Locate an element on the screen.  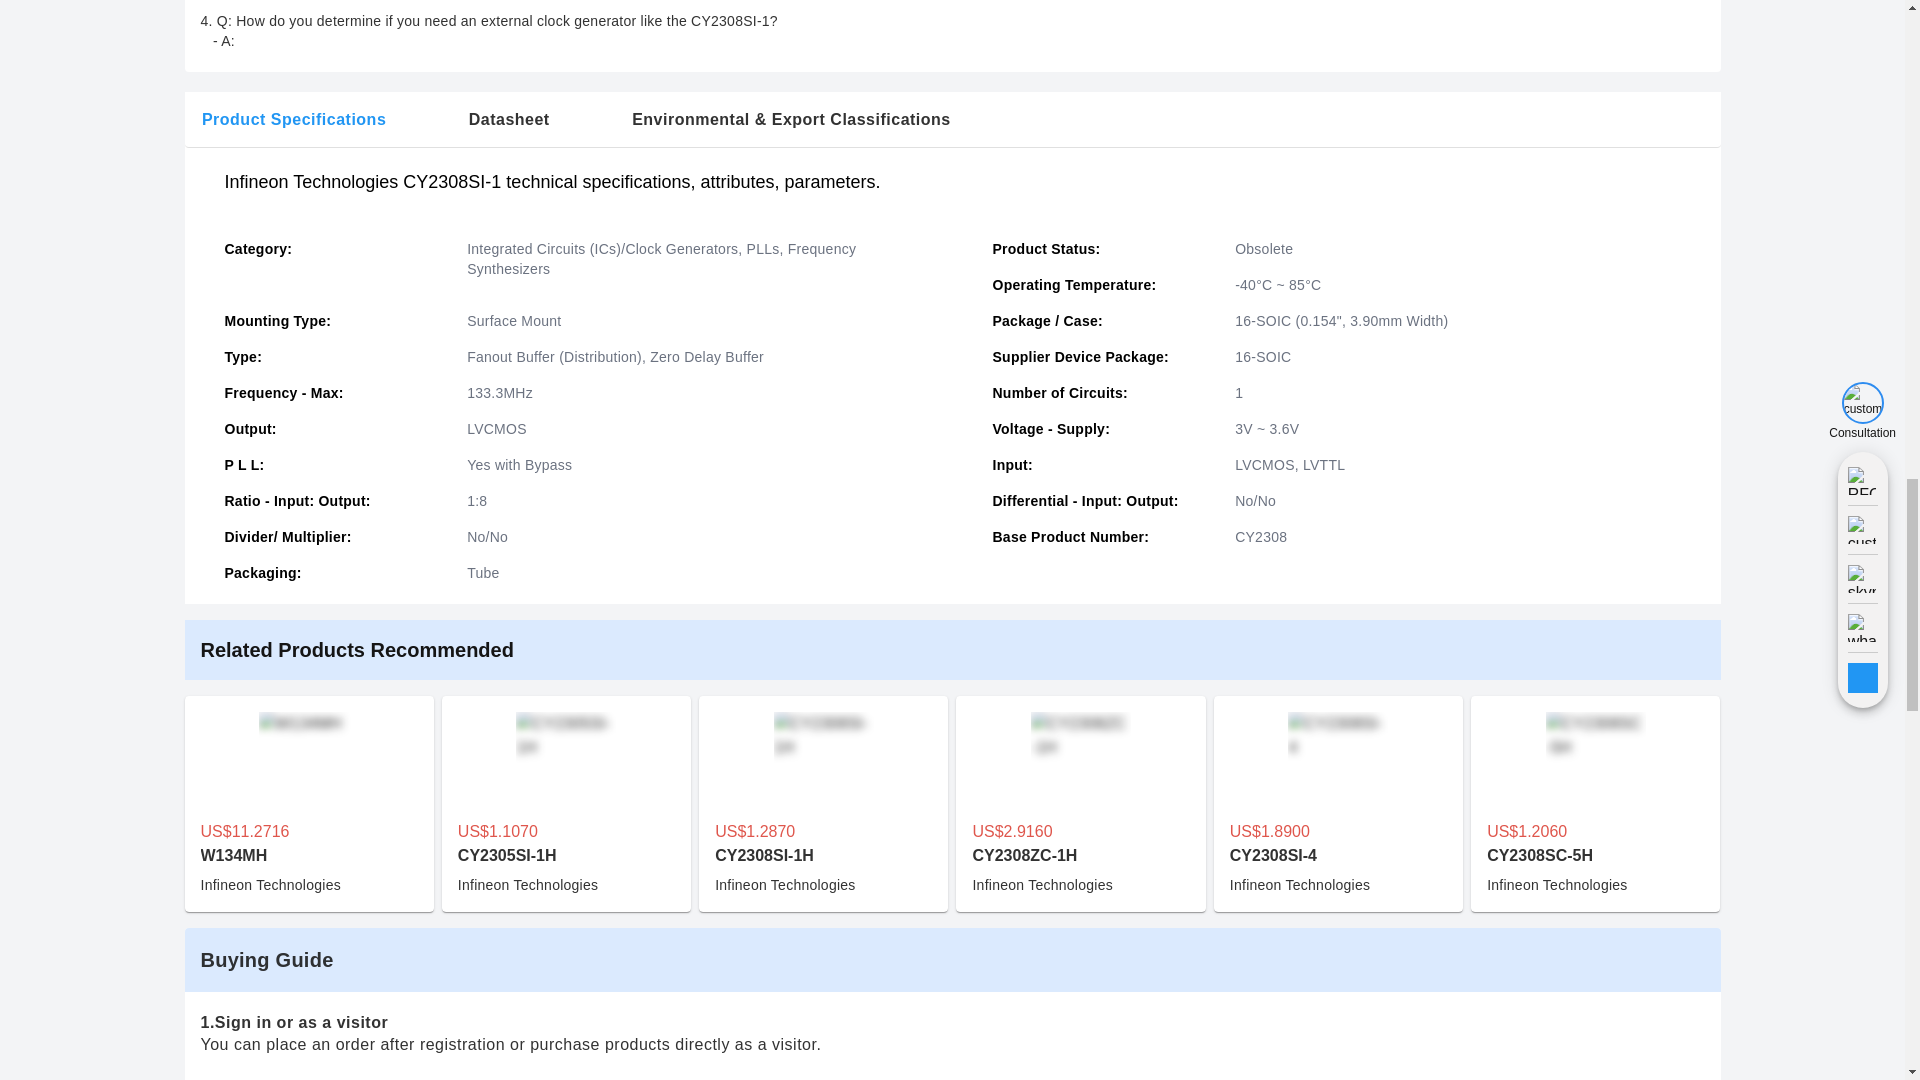
Product Specifications is located at coordinates (292, 120).